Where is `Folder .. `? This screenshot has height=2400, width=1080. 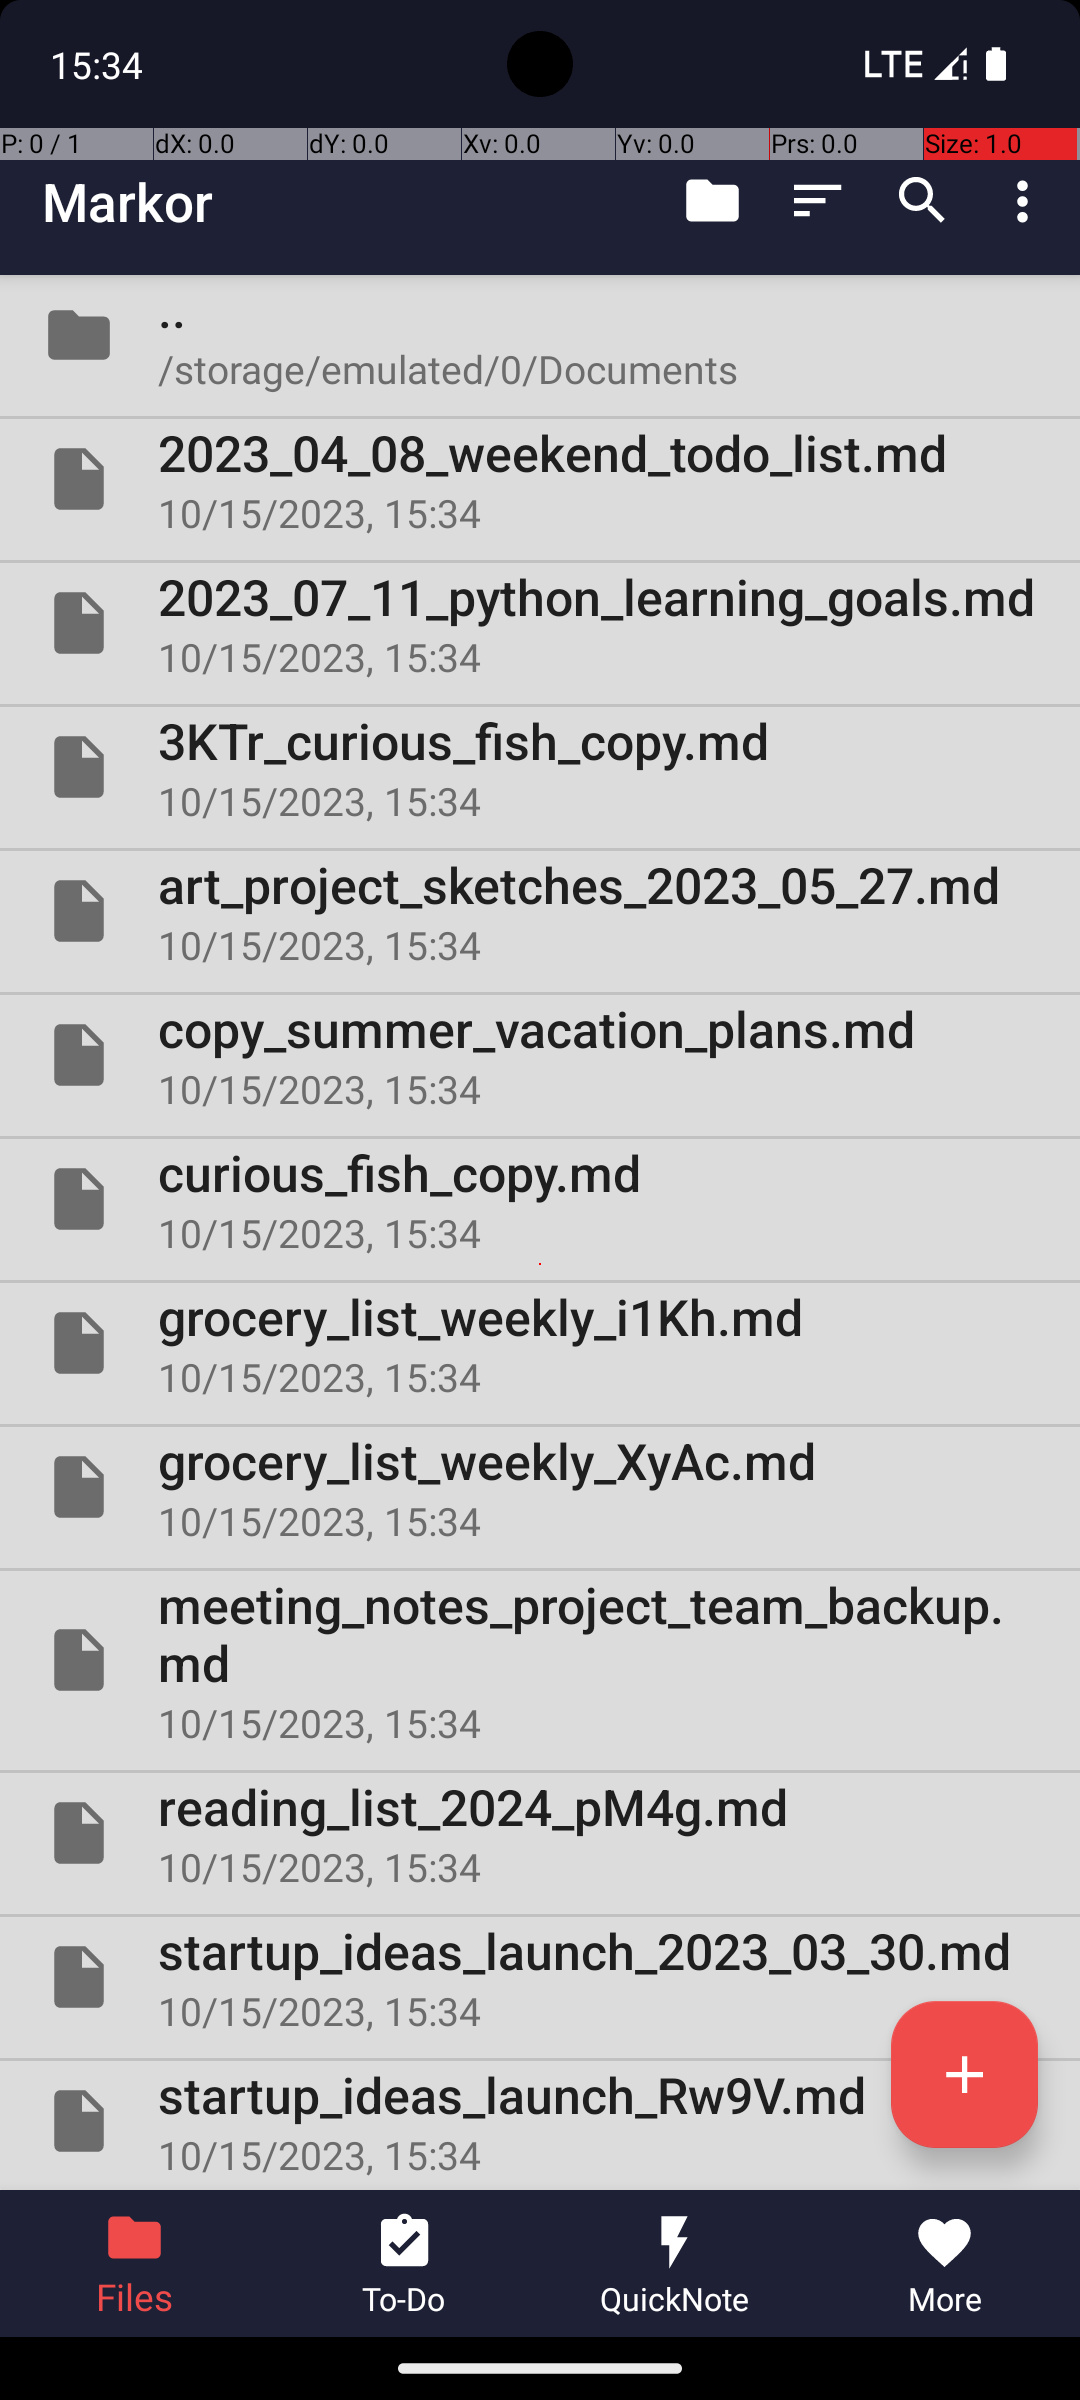
Folder ..  is located at coordinates (540, 335).